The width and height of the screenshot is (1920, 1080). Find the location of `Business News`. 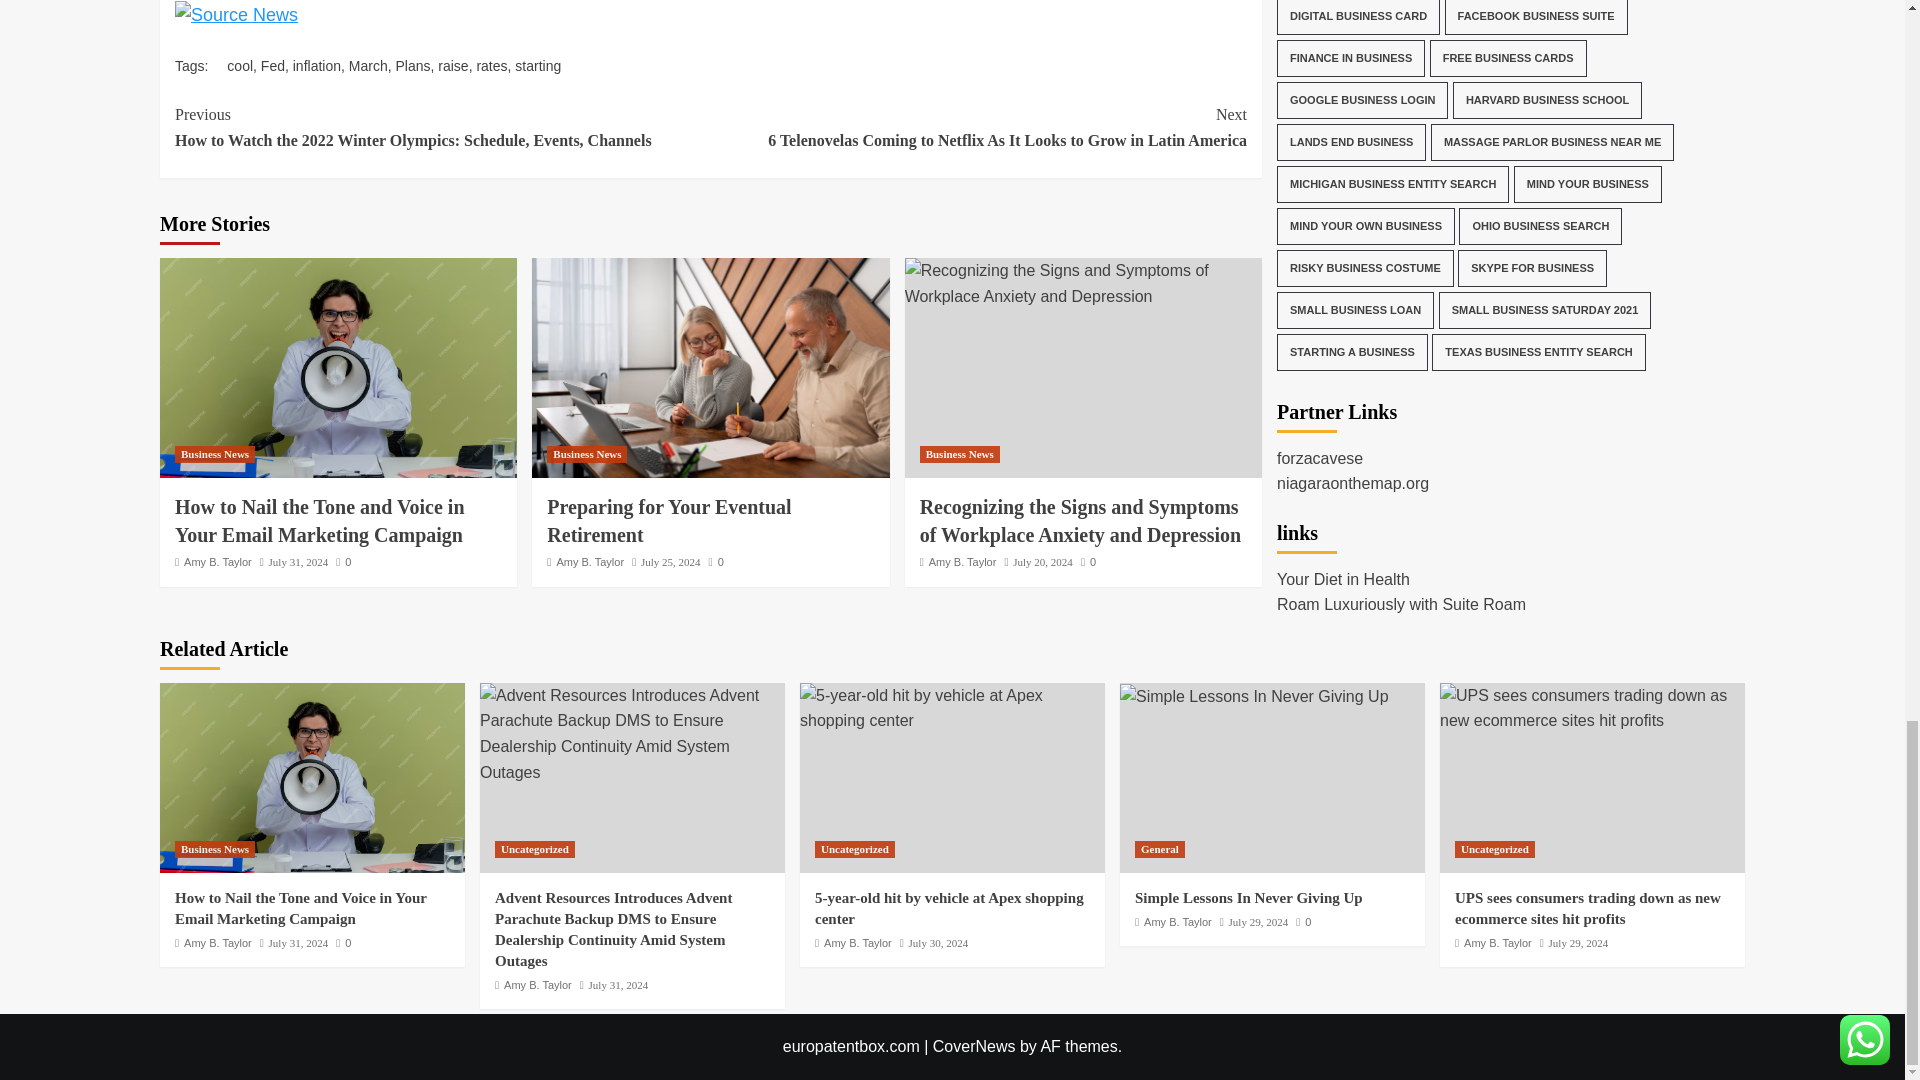

Business News is located at coordinates (214, 454).